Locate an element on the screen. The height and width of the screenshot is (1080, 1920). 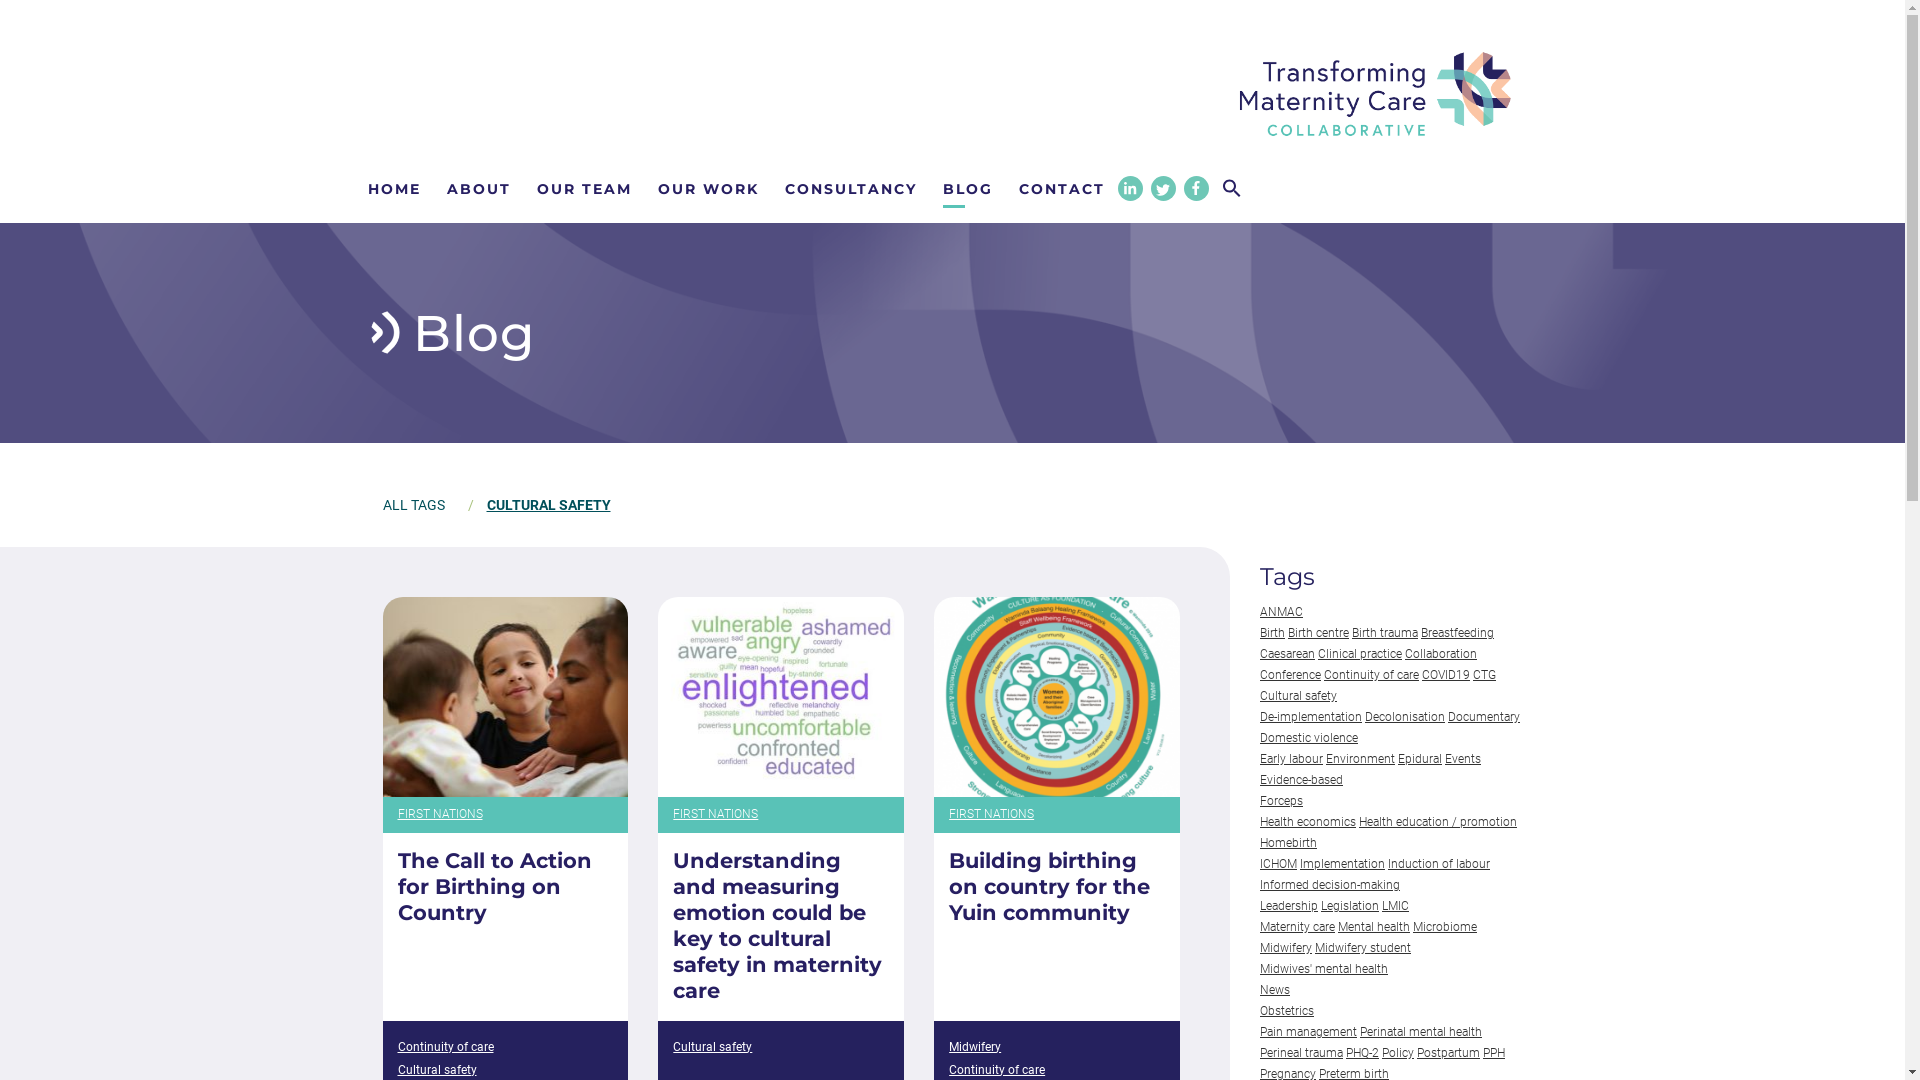
Health education / promotion is located at coordinates (1438, 822).